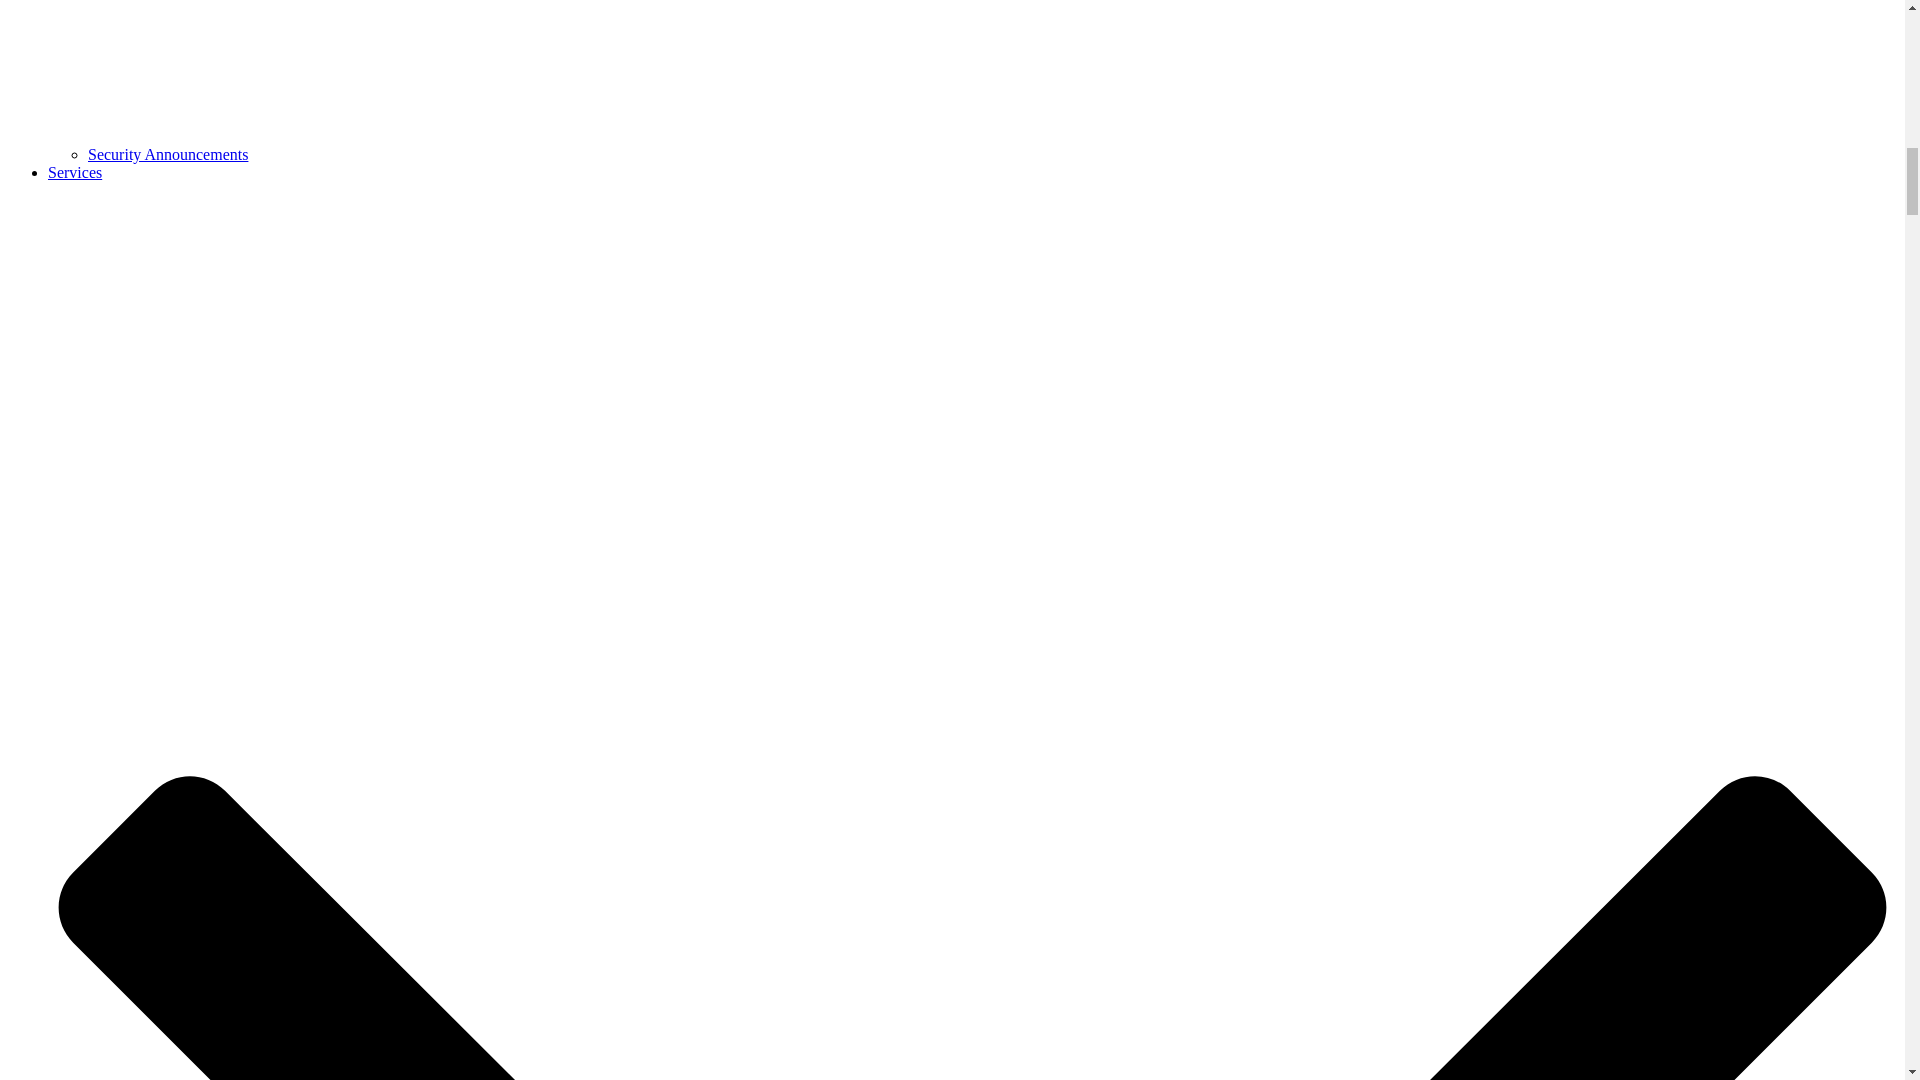  What do you see at coordinates (168, 154) in the screenshot?
I see `Security Announcements` at bounding box center [168, 154].